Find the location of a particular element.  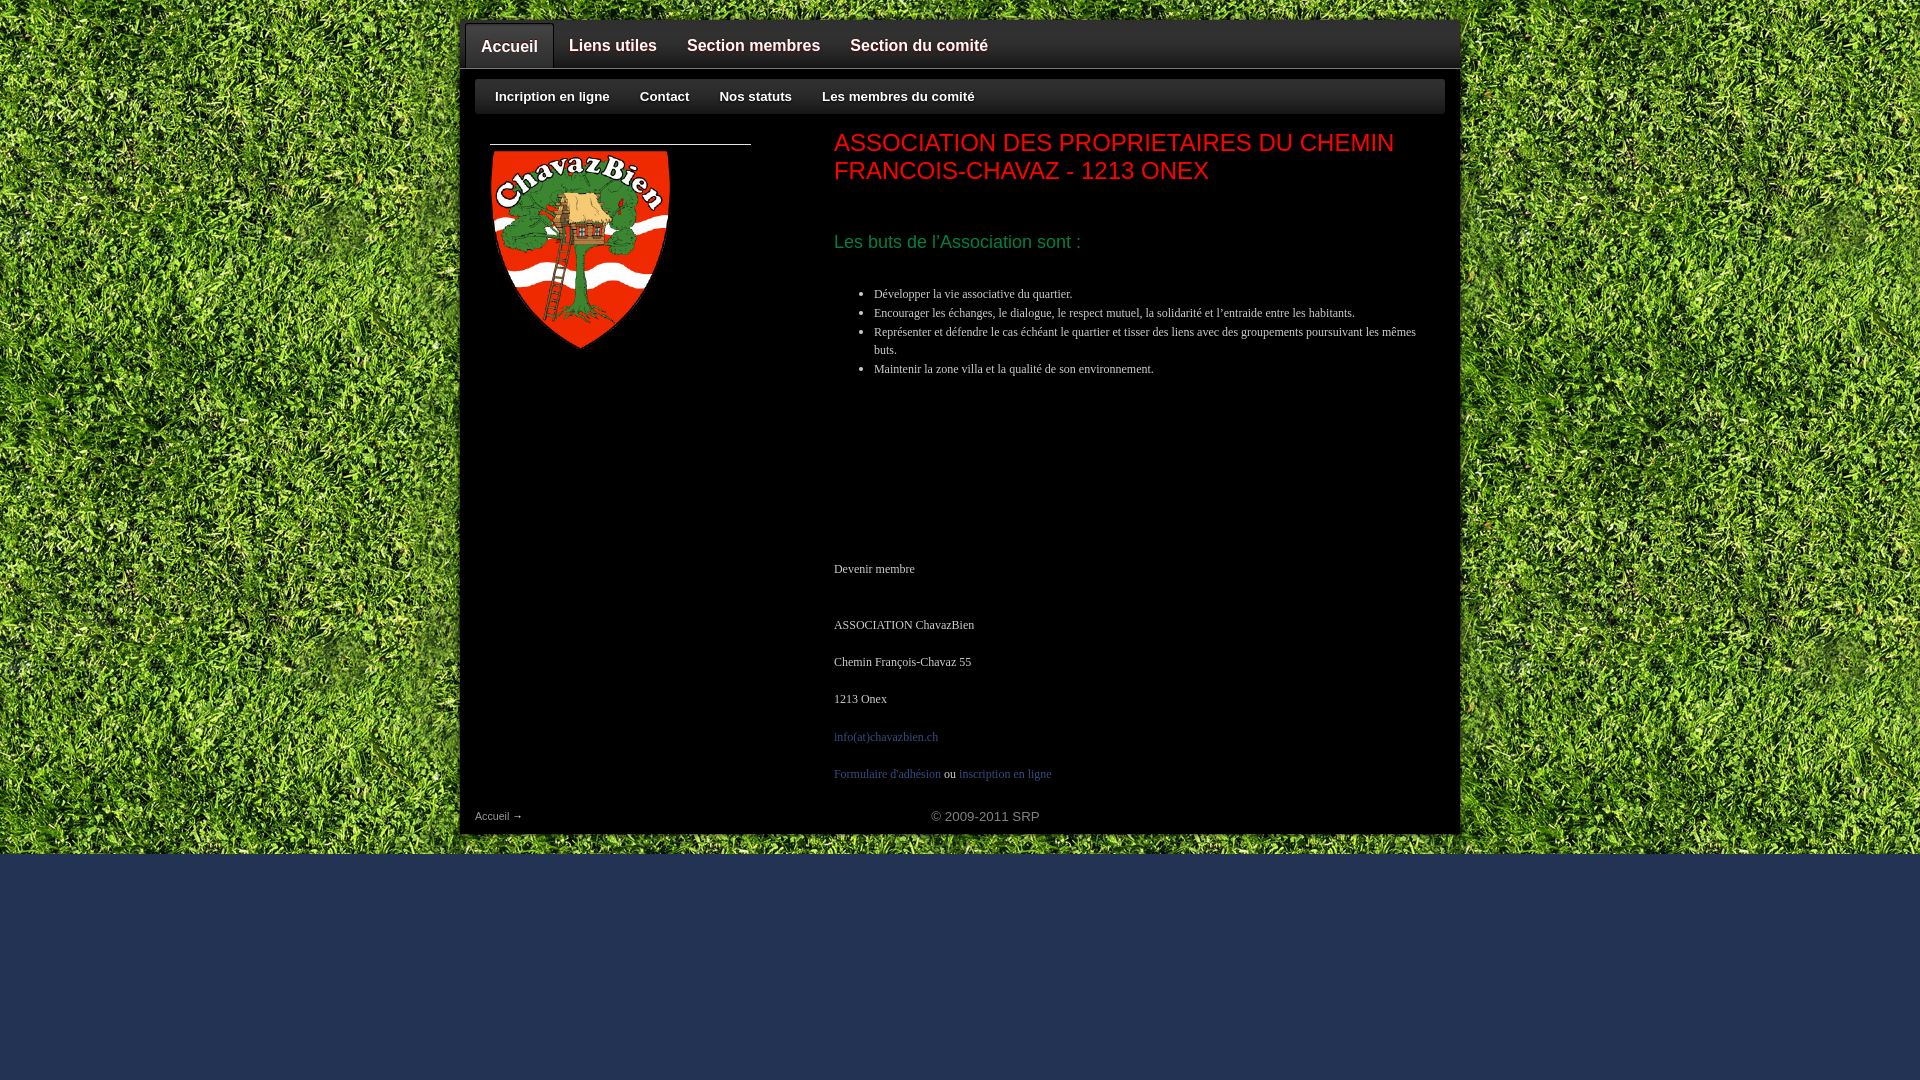

Liens utiles is located at coordinates (613, 46).